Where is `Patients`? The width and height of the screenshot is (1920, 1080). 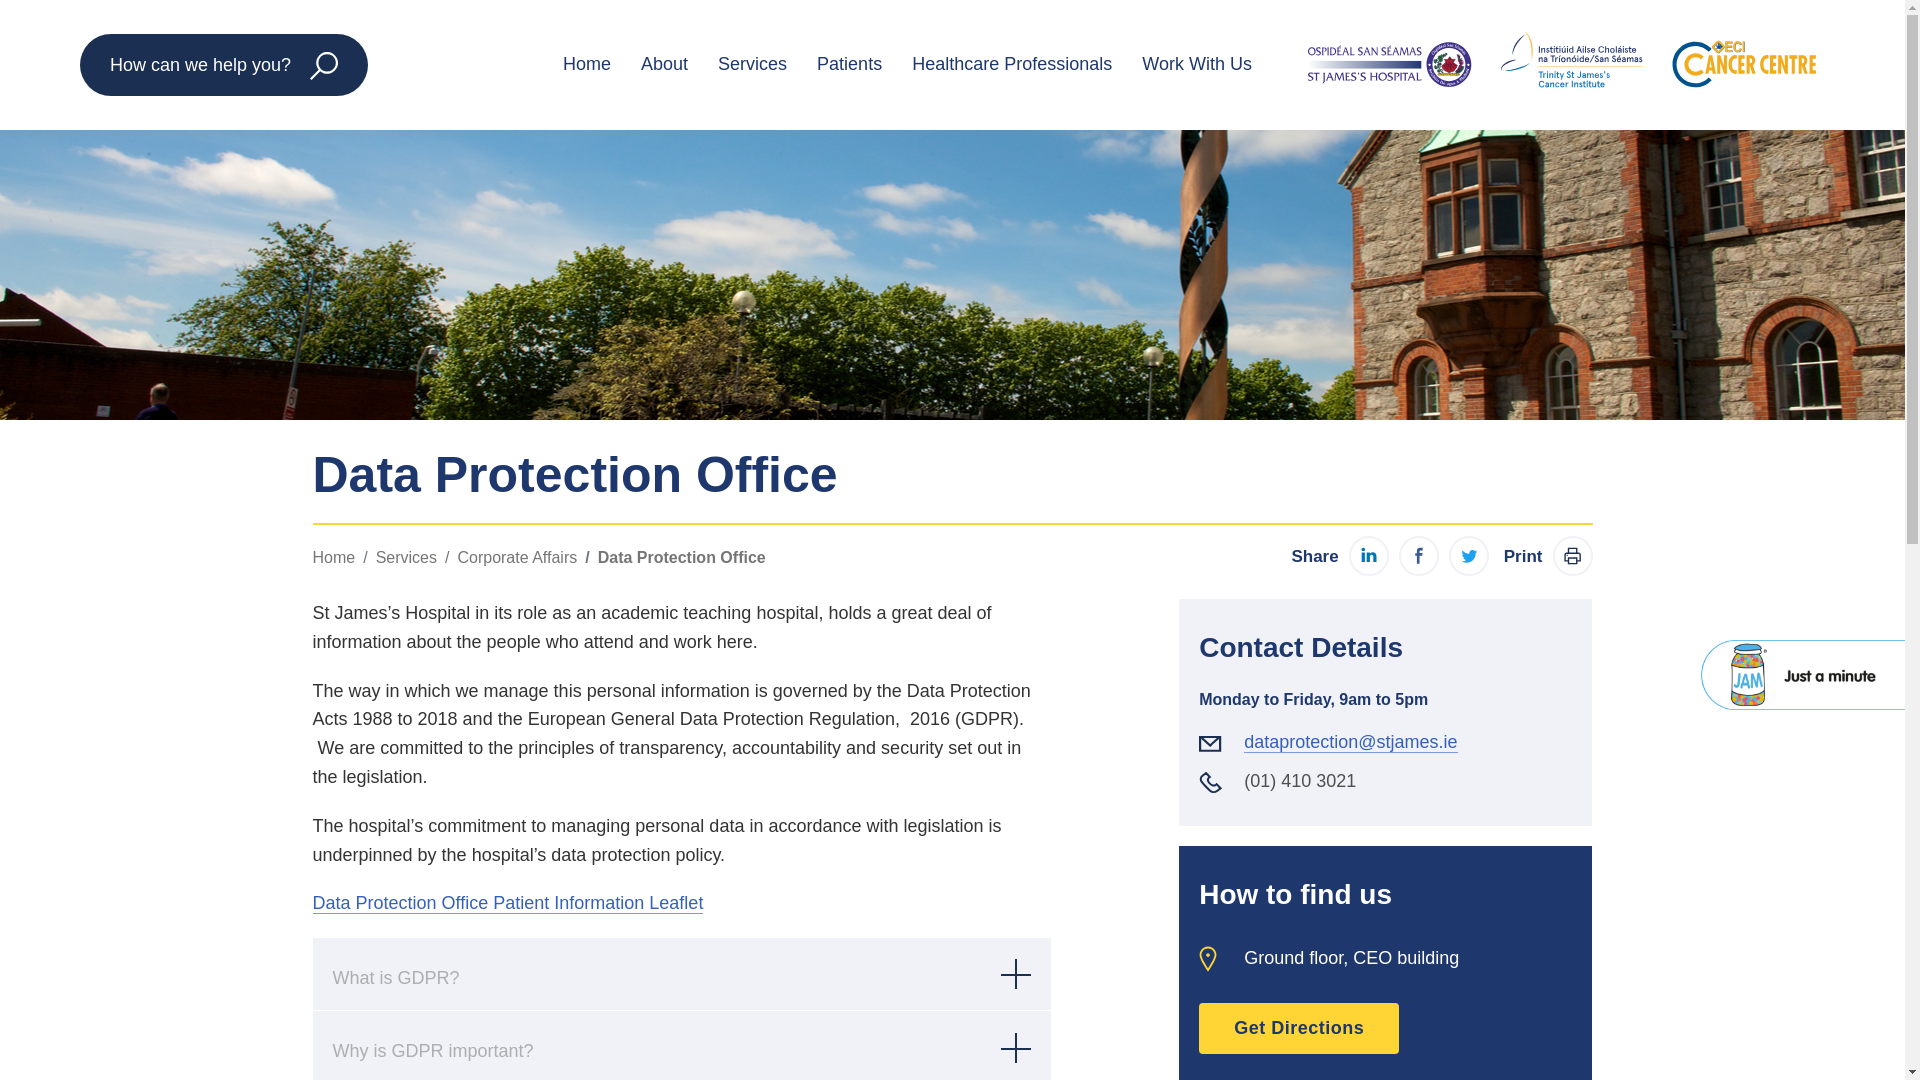 Patients is located at coordinates (849, 64).